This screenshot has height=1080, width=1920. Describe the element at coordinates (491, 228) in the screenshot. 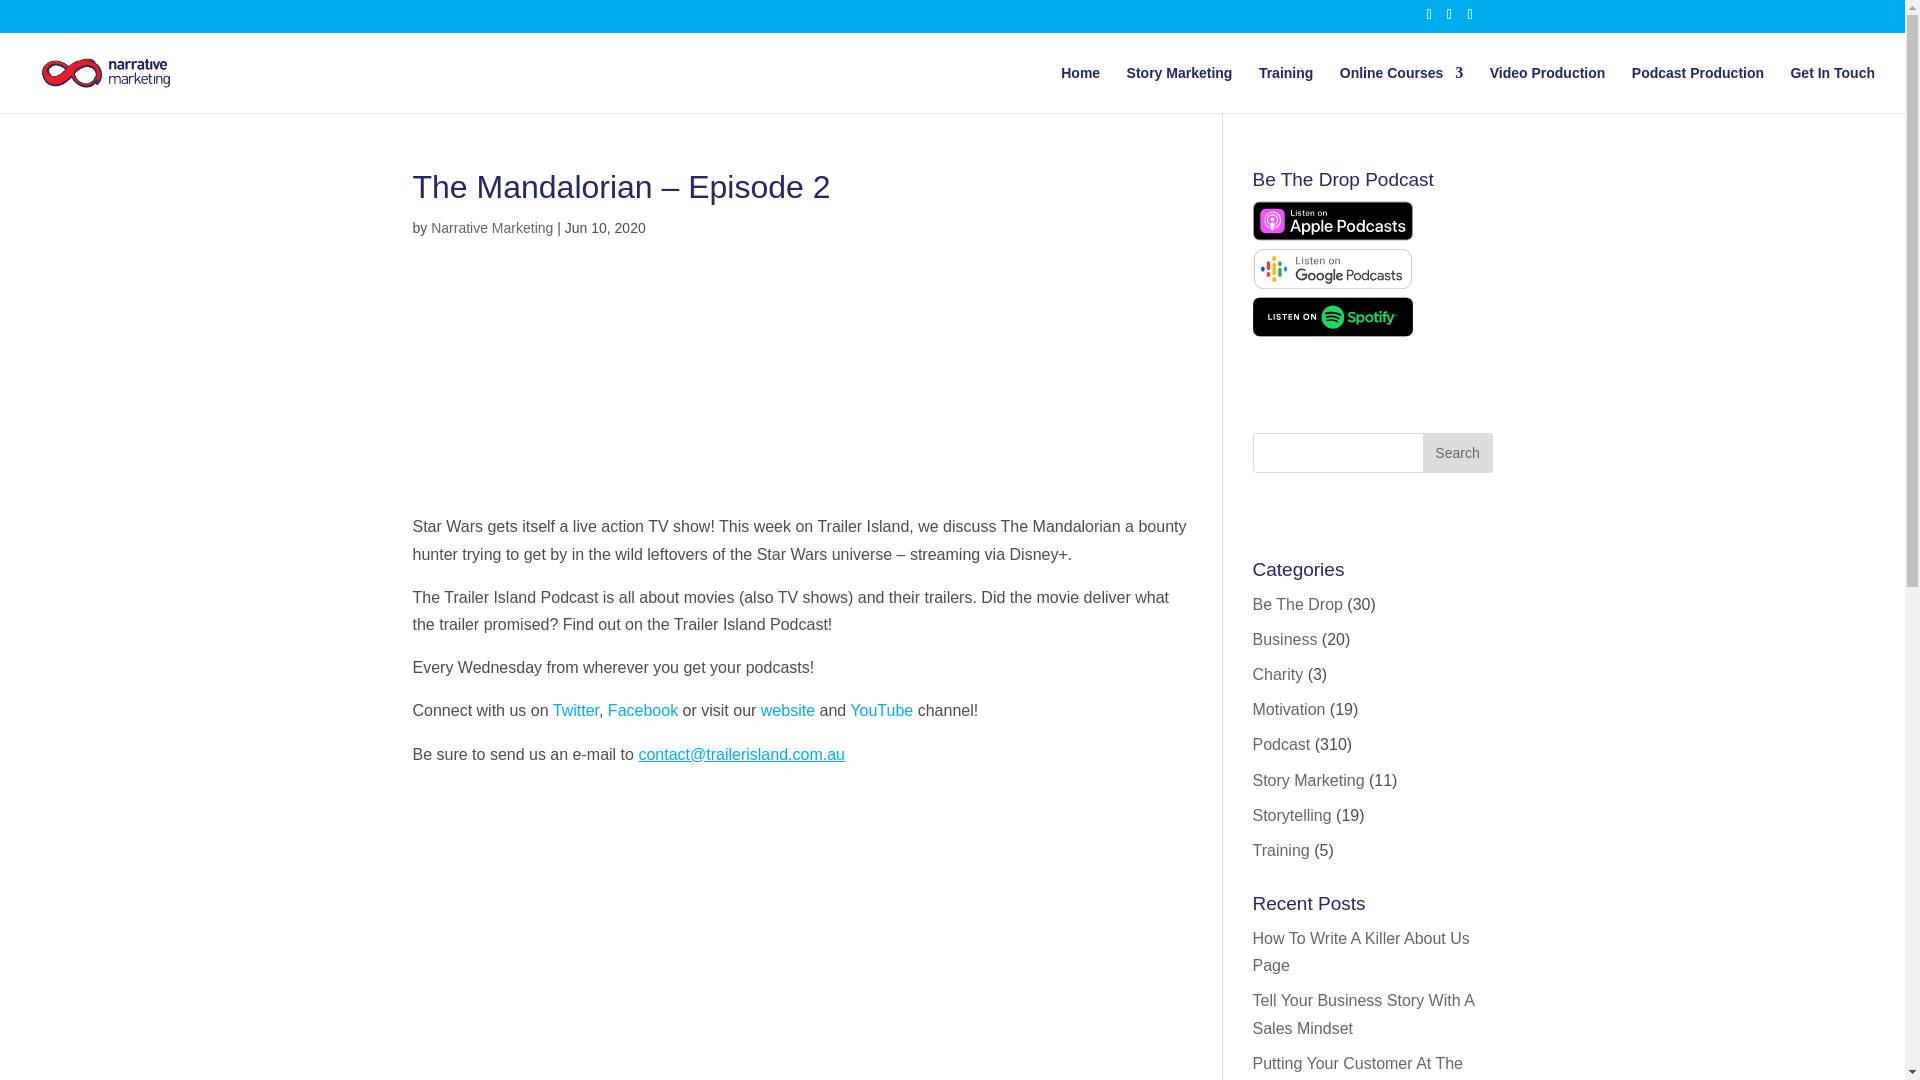

I see `Narrative Marketing` at that location.